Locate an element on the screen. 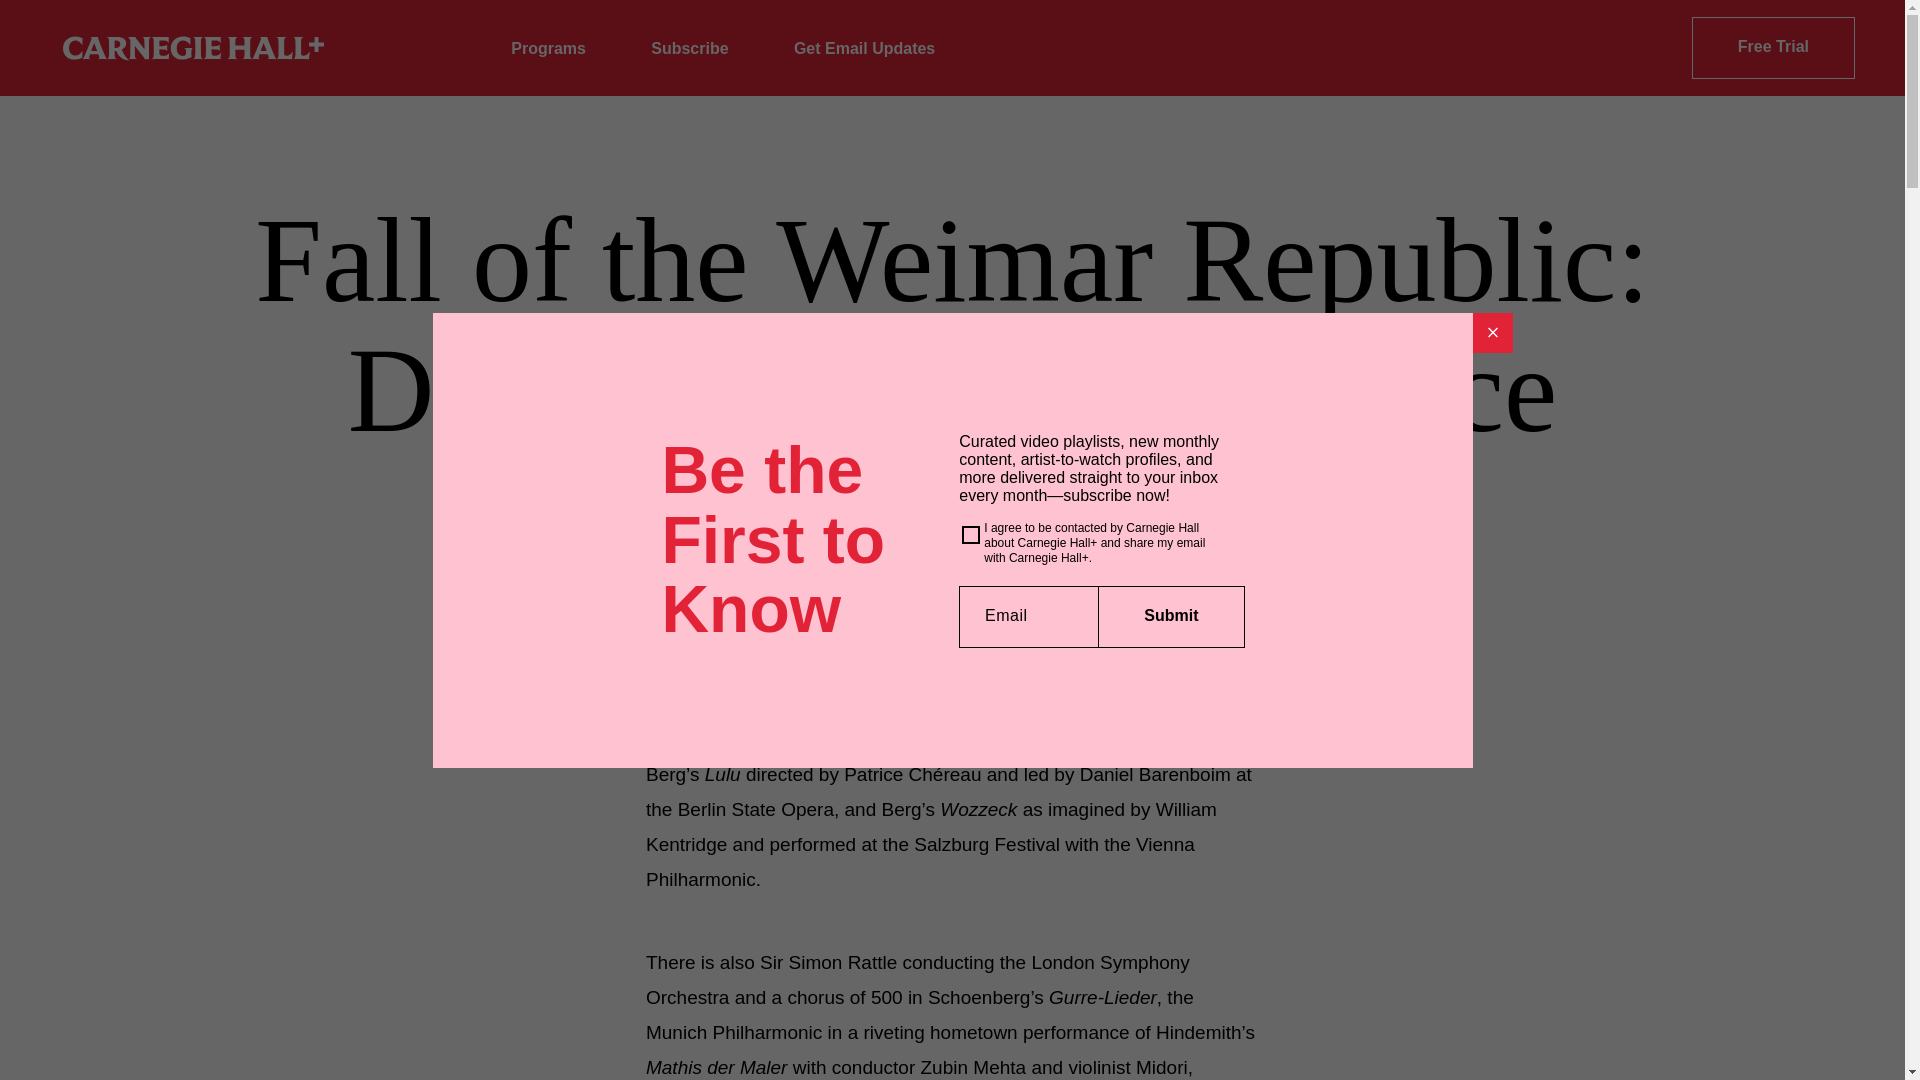  Programs is located at coordinates (548, 48).